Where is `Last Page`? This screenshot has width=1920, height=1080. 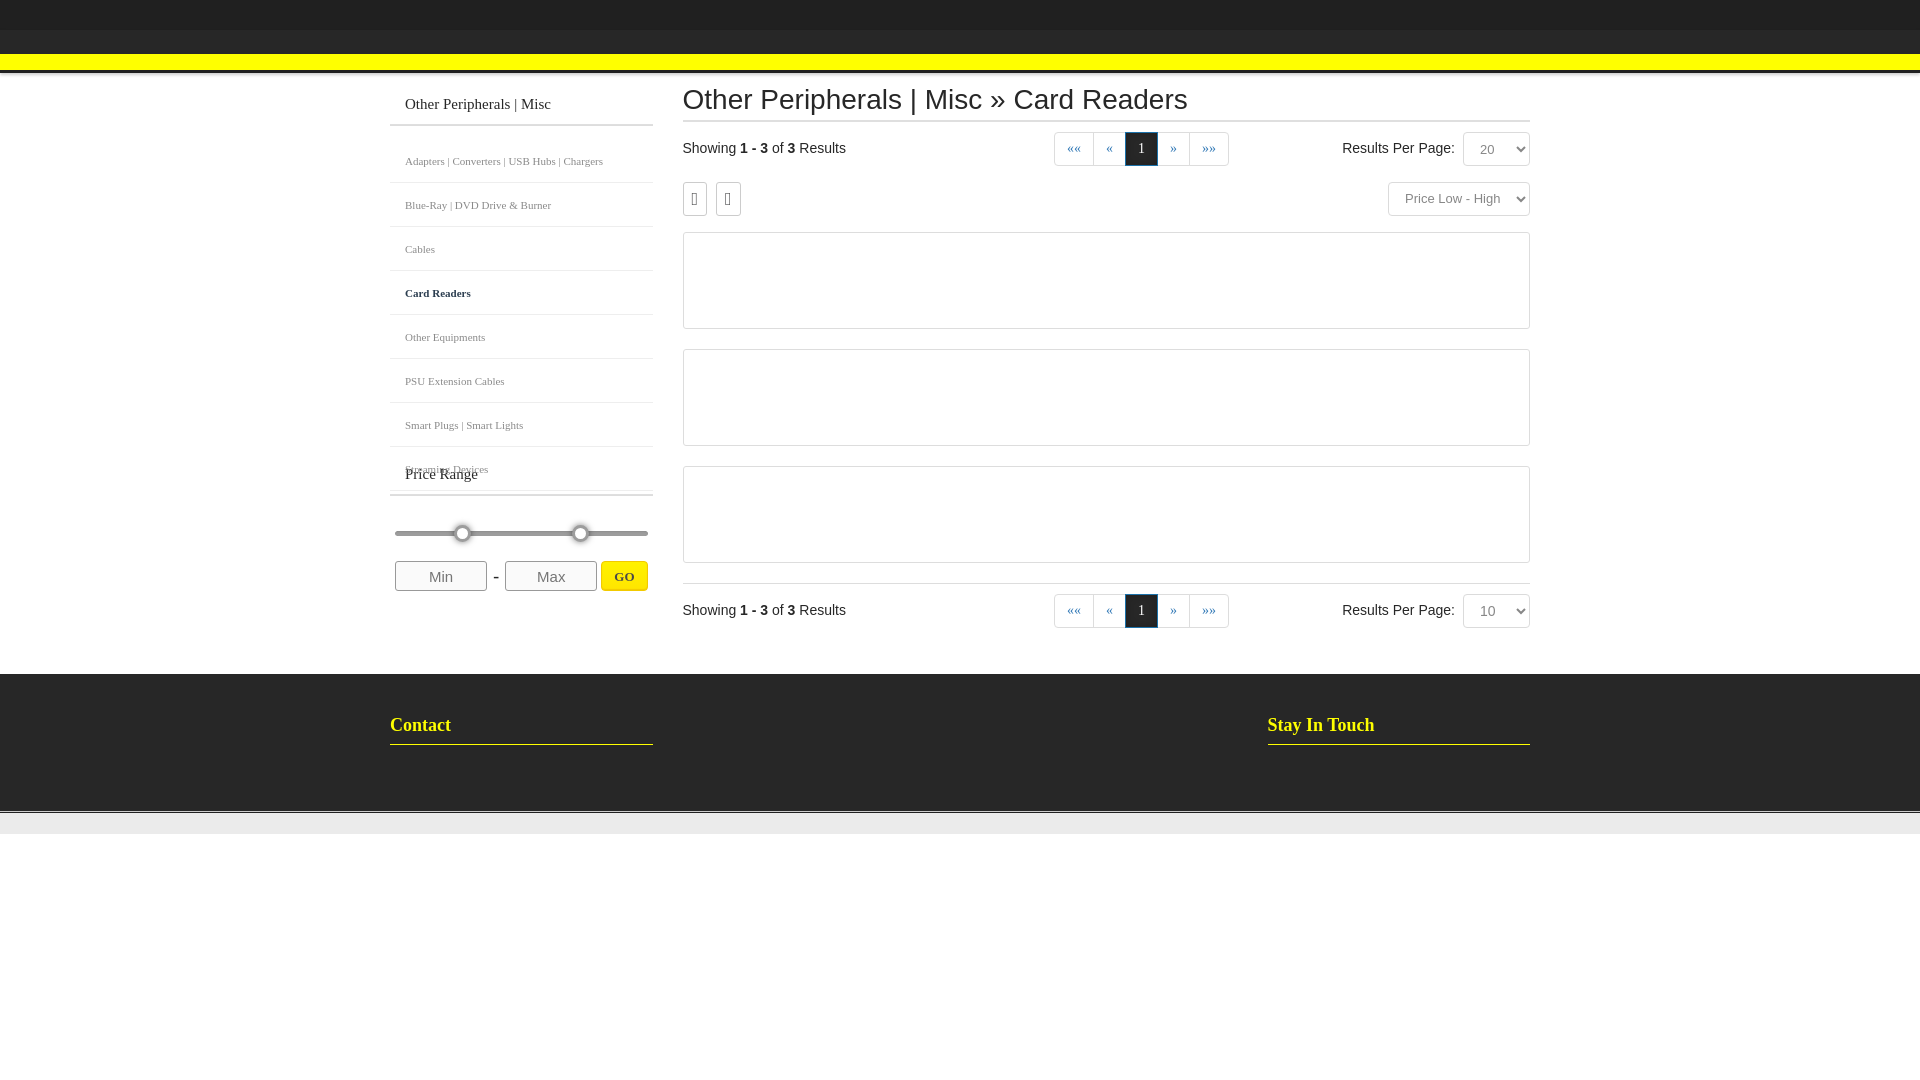
Last Page is located at coordinates (1074, 610).